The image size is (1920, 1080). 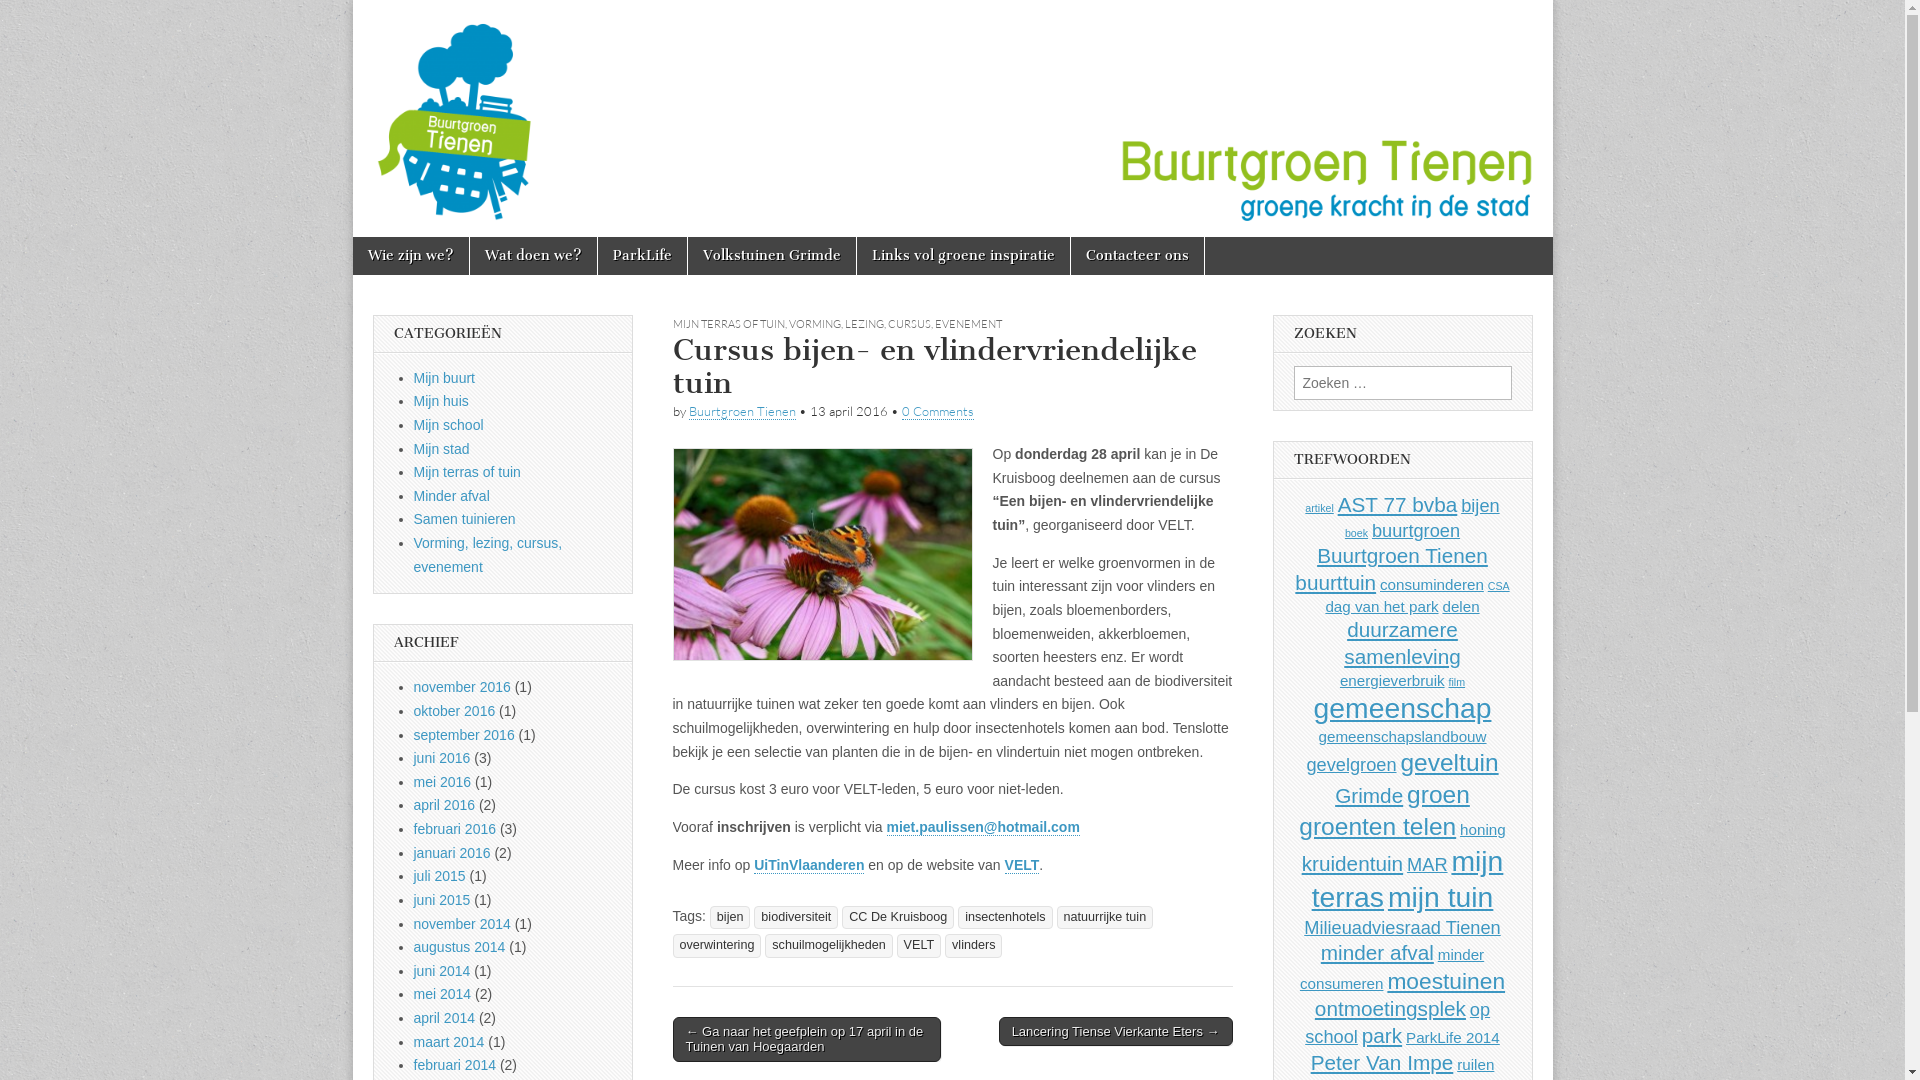 What do you see at coordinates (455, 711) in the screenshot?
I see `oktober 2016` at bounding box center [455, 711].